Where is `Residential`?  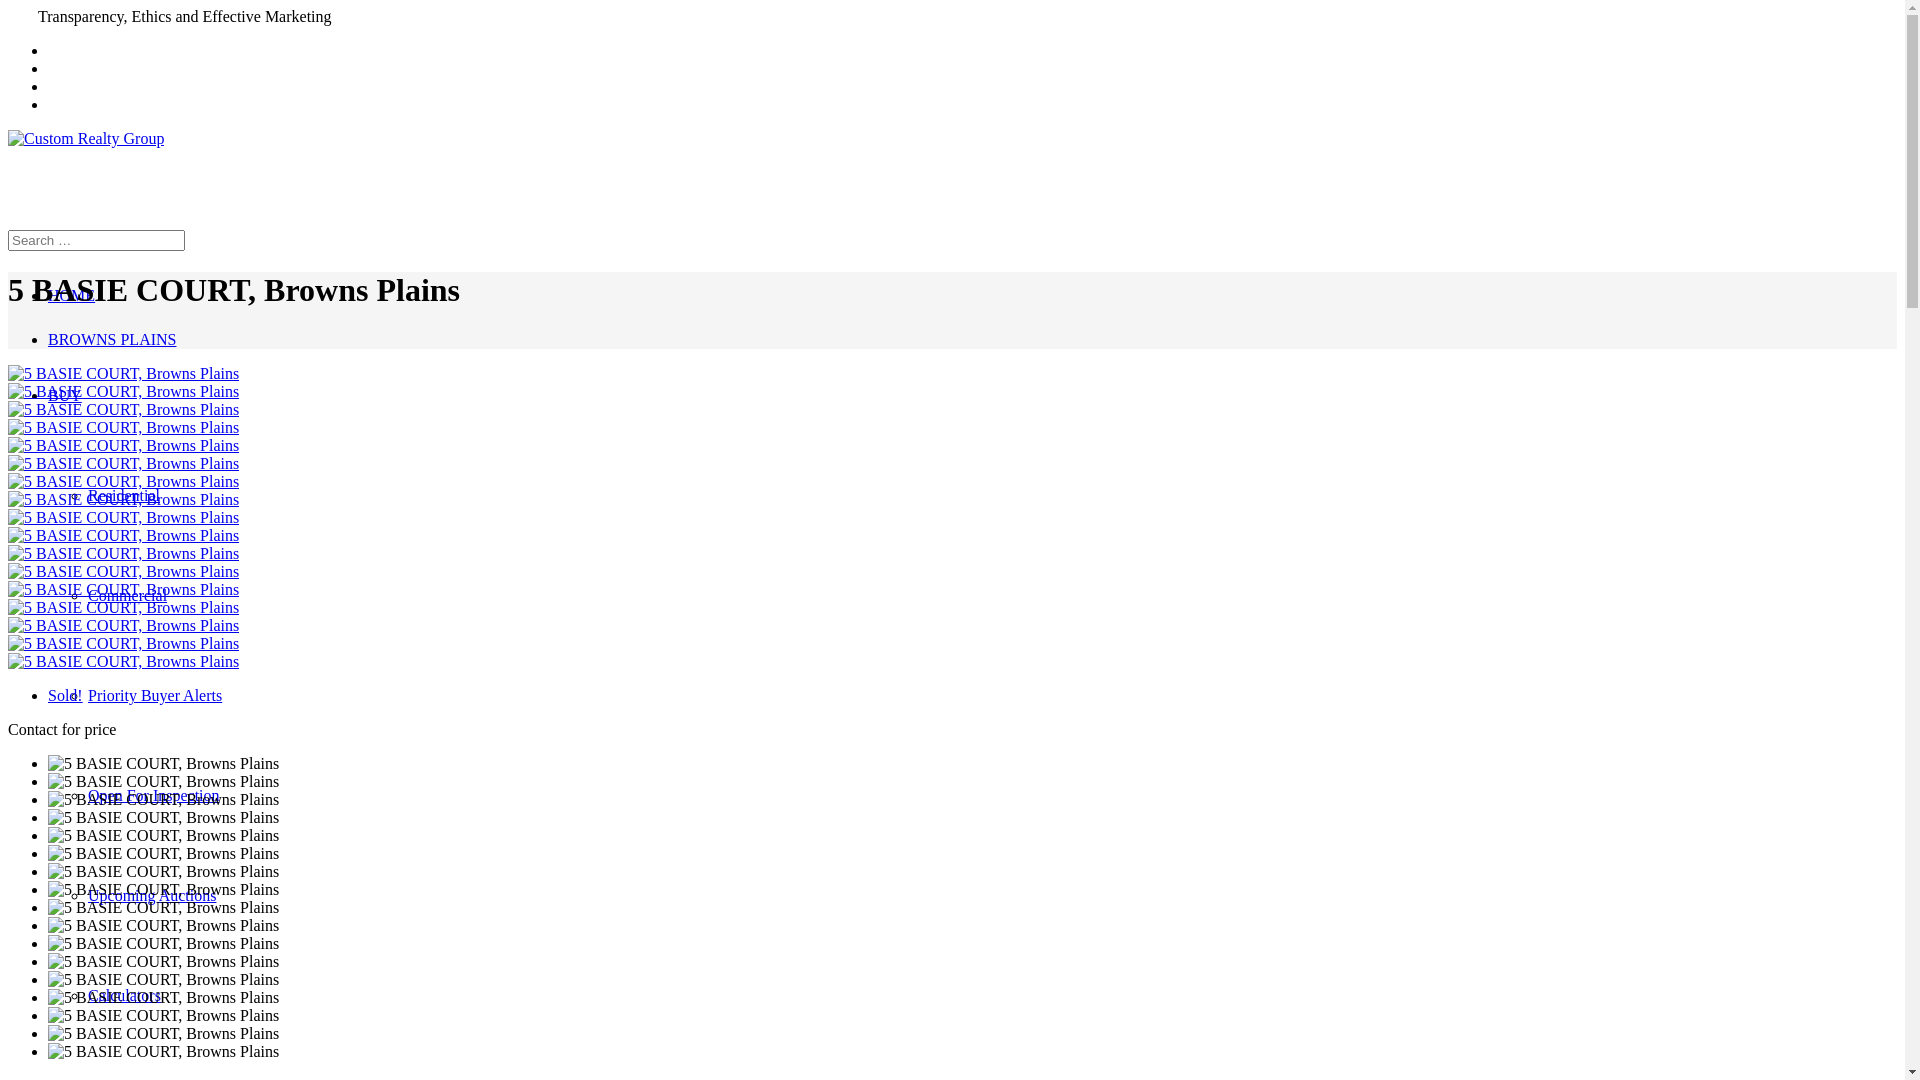
Residential is located at coordinates (124, 496).